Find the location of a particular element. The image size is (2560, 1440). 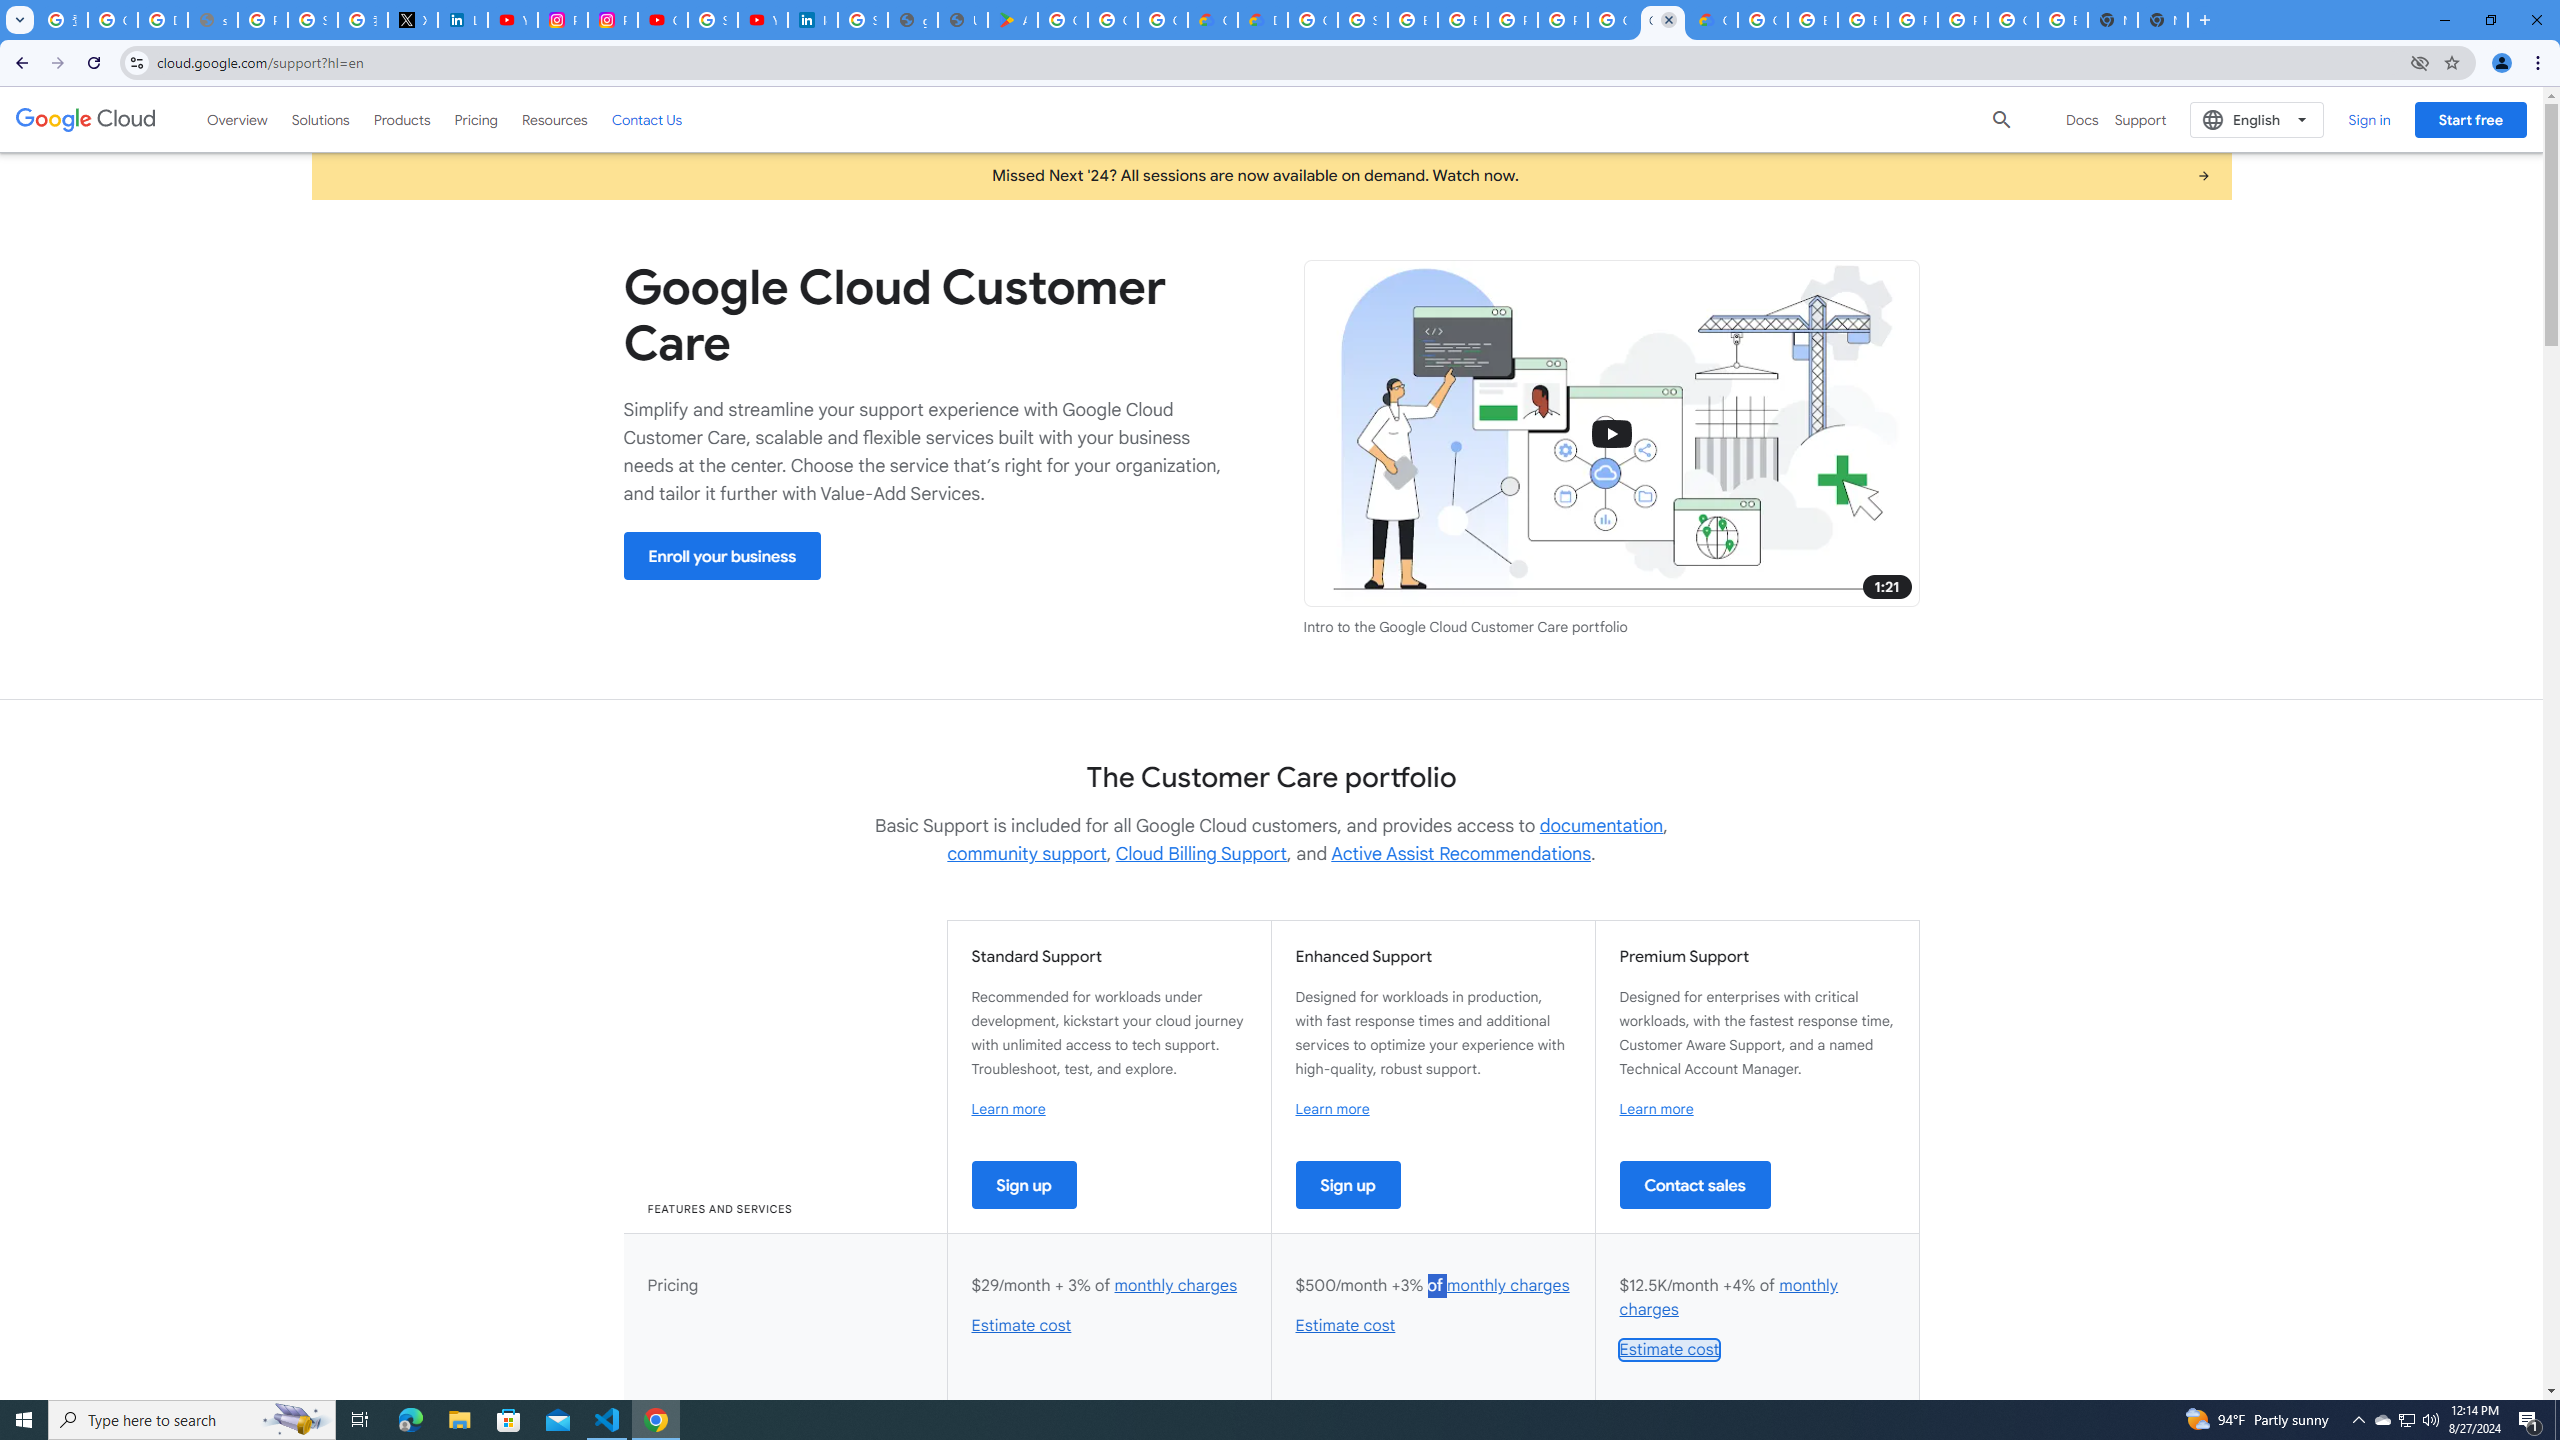

Contact sales is located at coordinates (1694, 1184).